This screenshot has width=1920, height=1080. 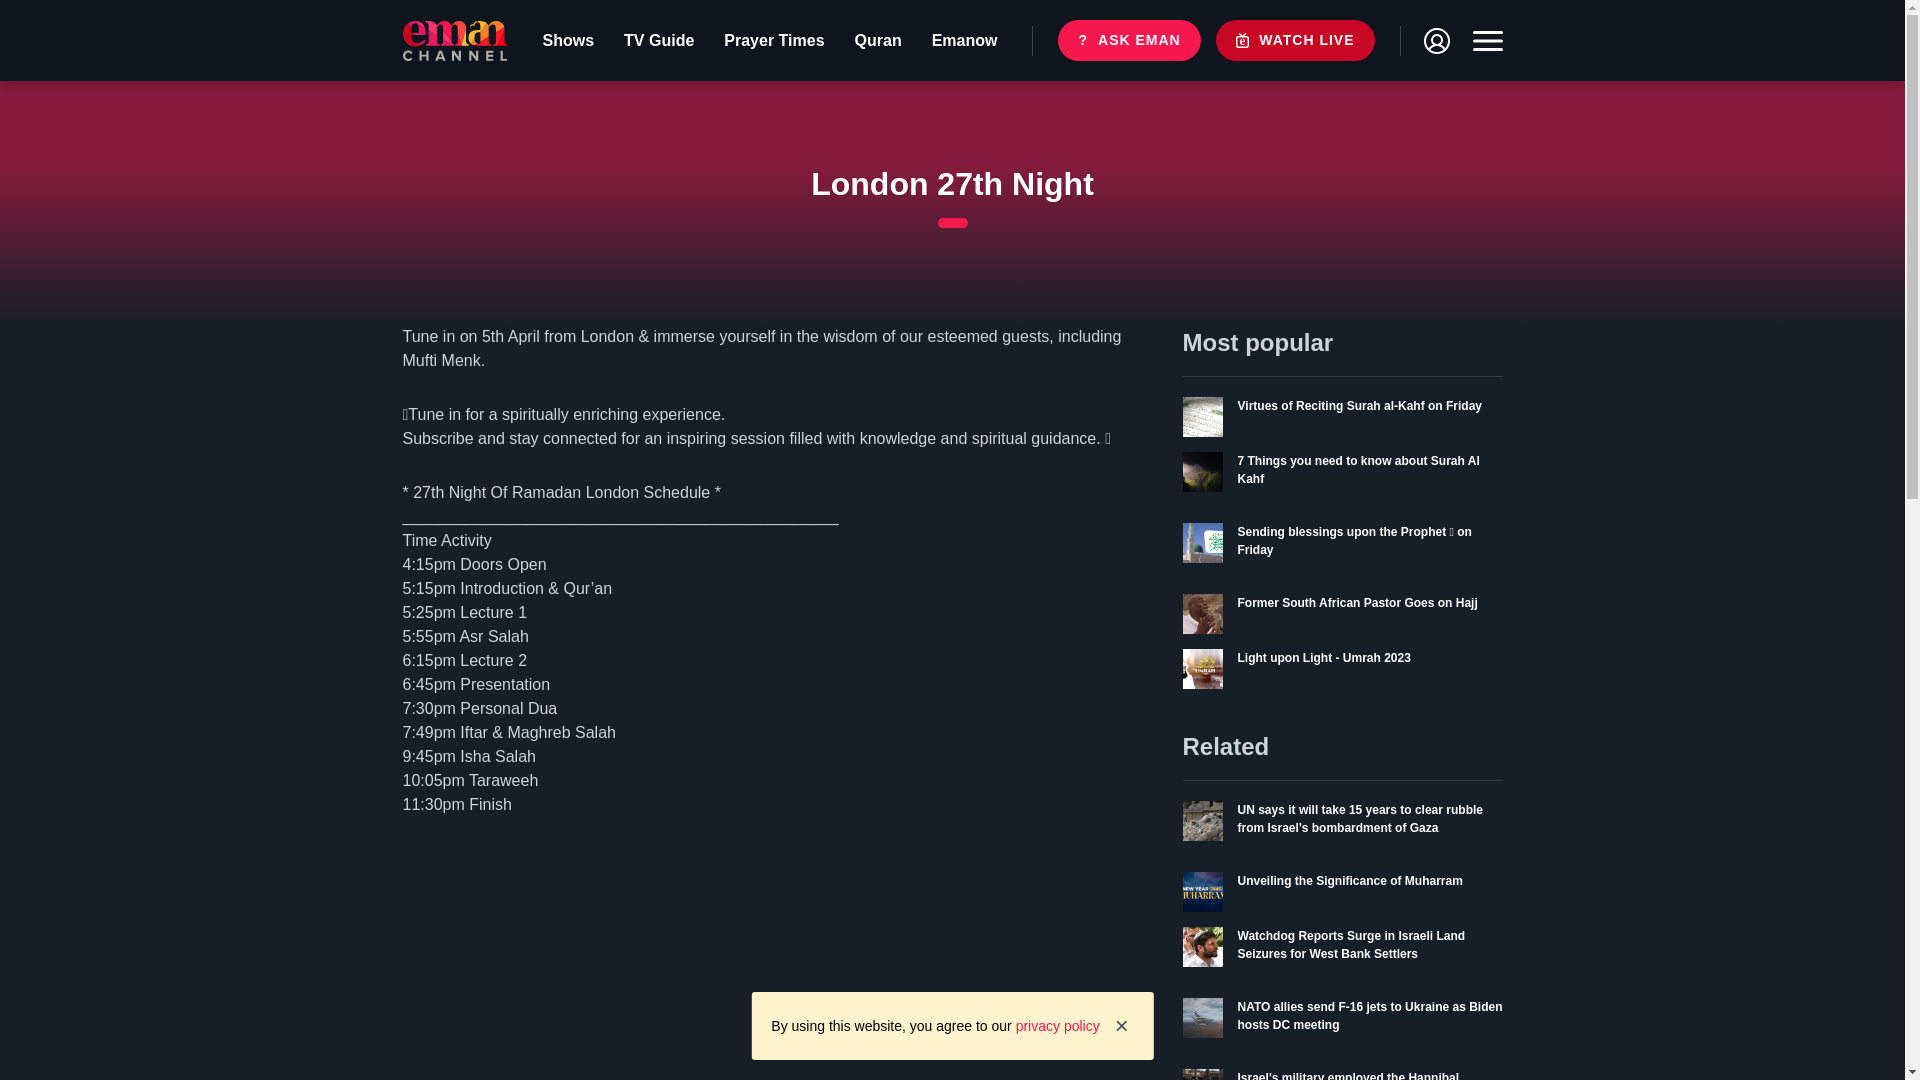 I want to click on Former South African Pastor Goes on Hajj, so click(x=569, y=40).